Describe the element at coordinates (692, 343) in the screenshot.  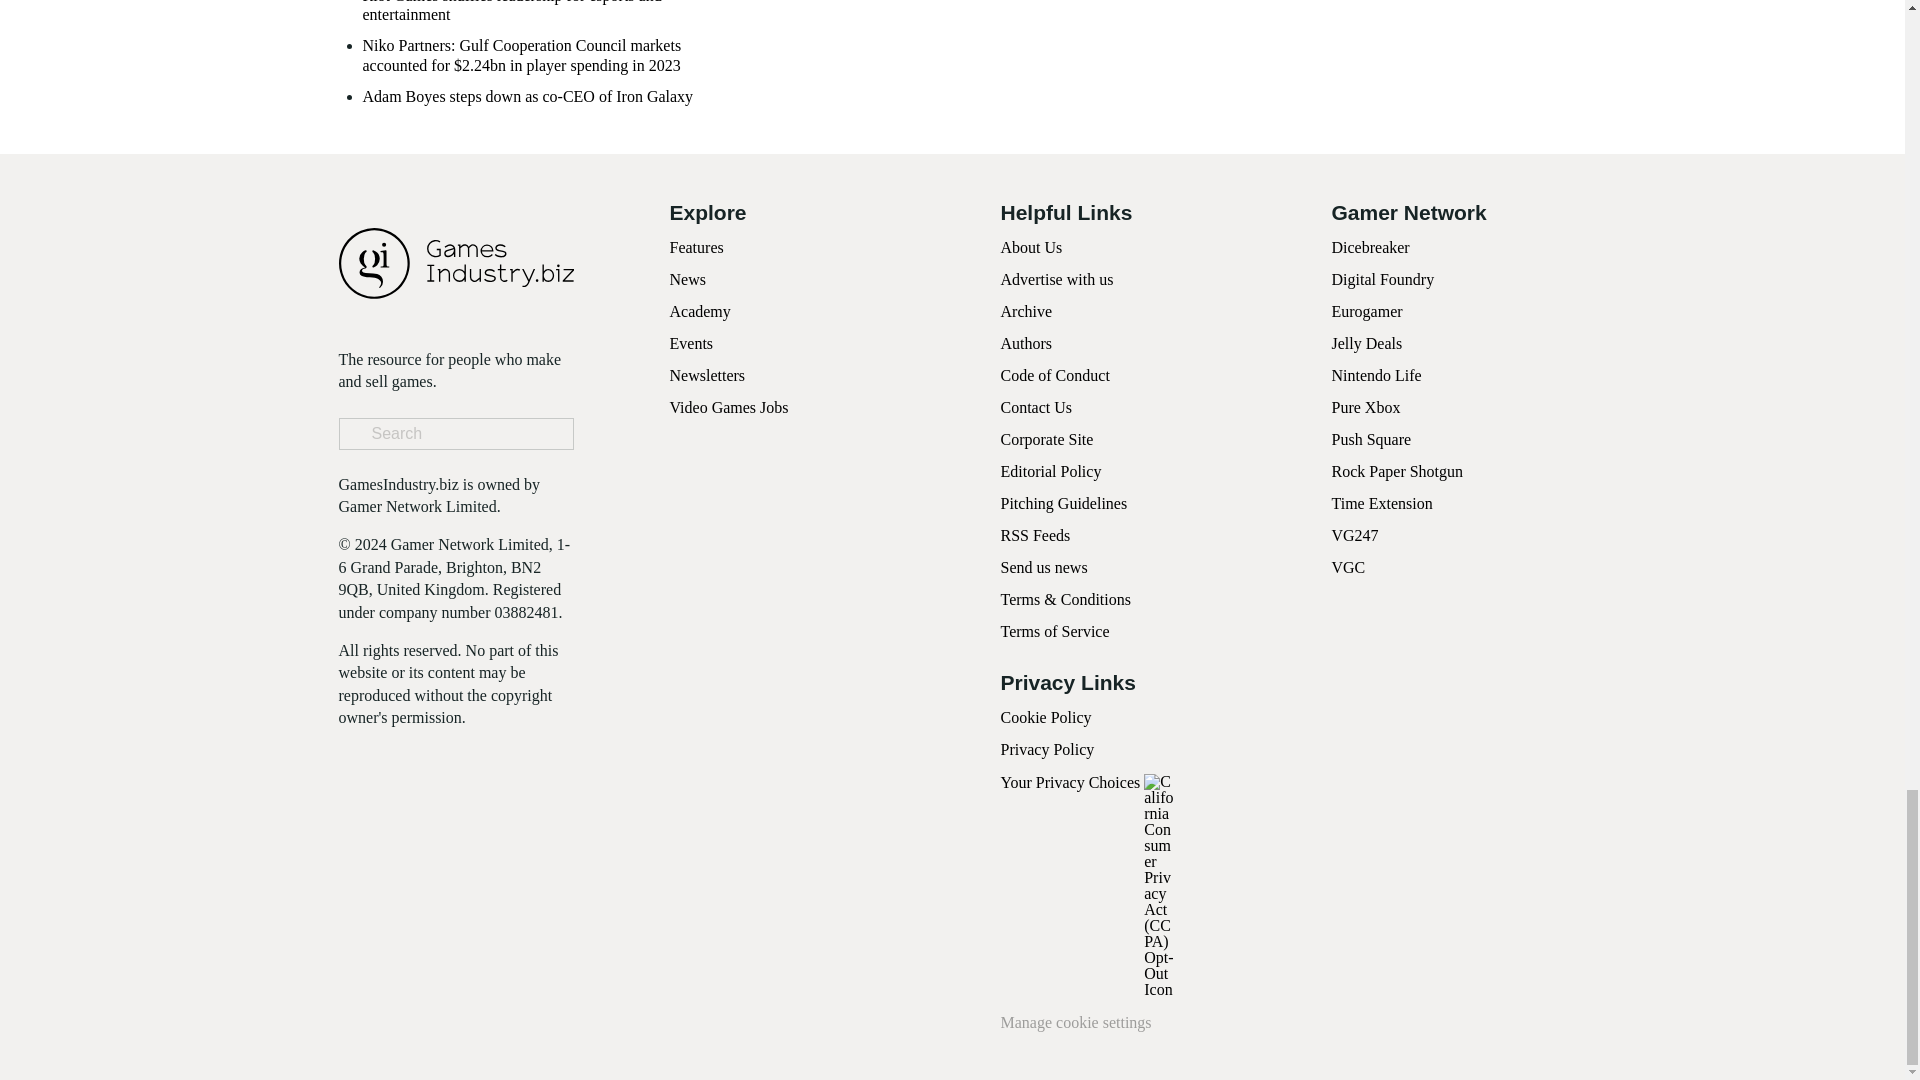
I see `Events` at that location.